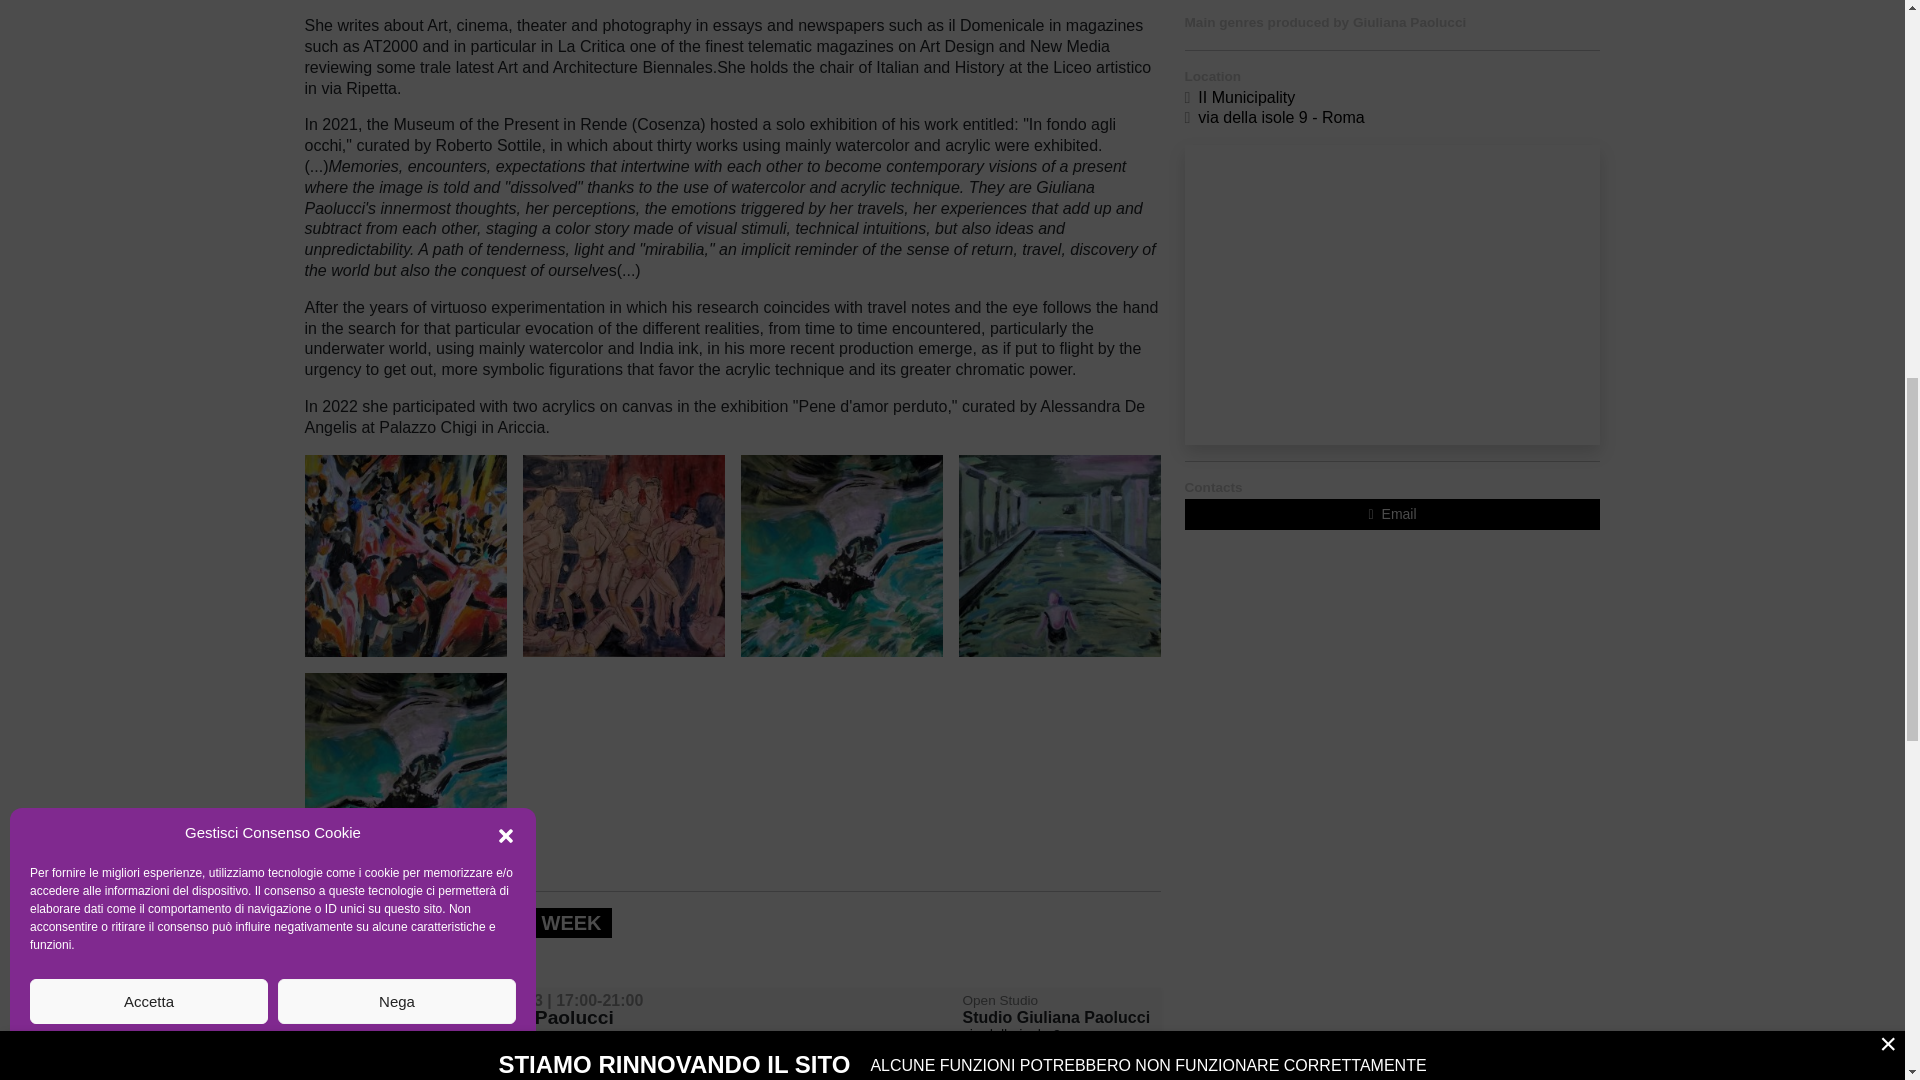 The height and width of the screenshot is (1080, 1920). I want to click on AUVAXY, so click(1058, 554).